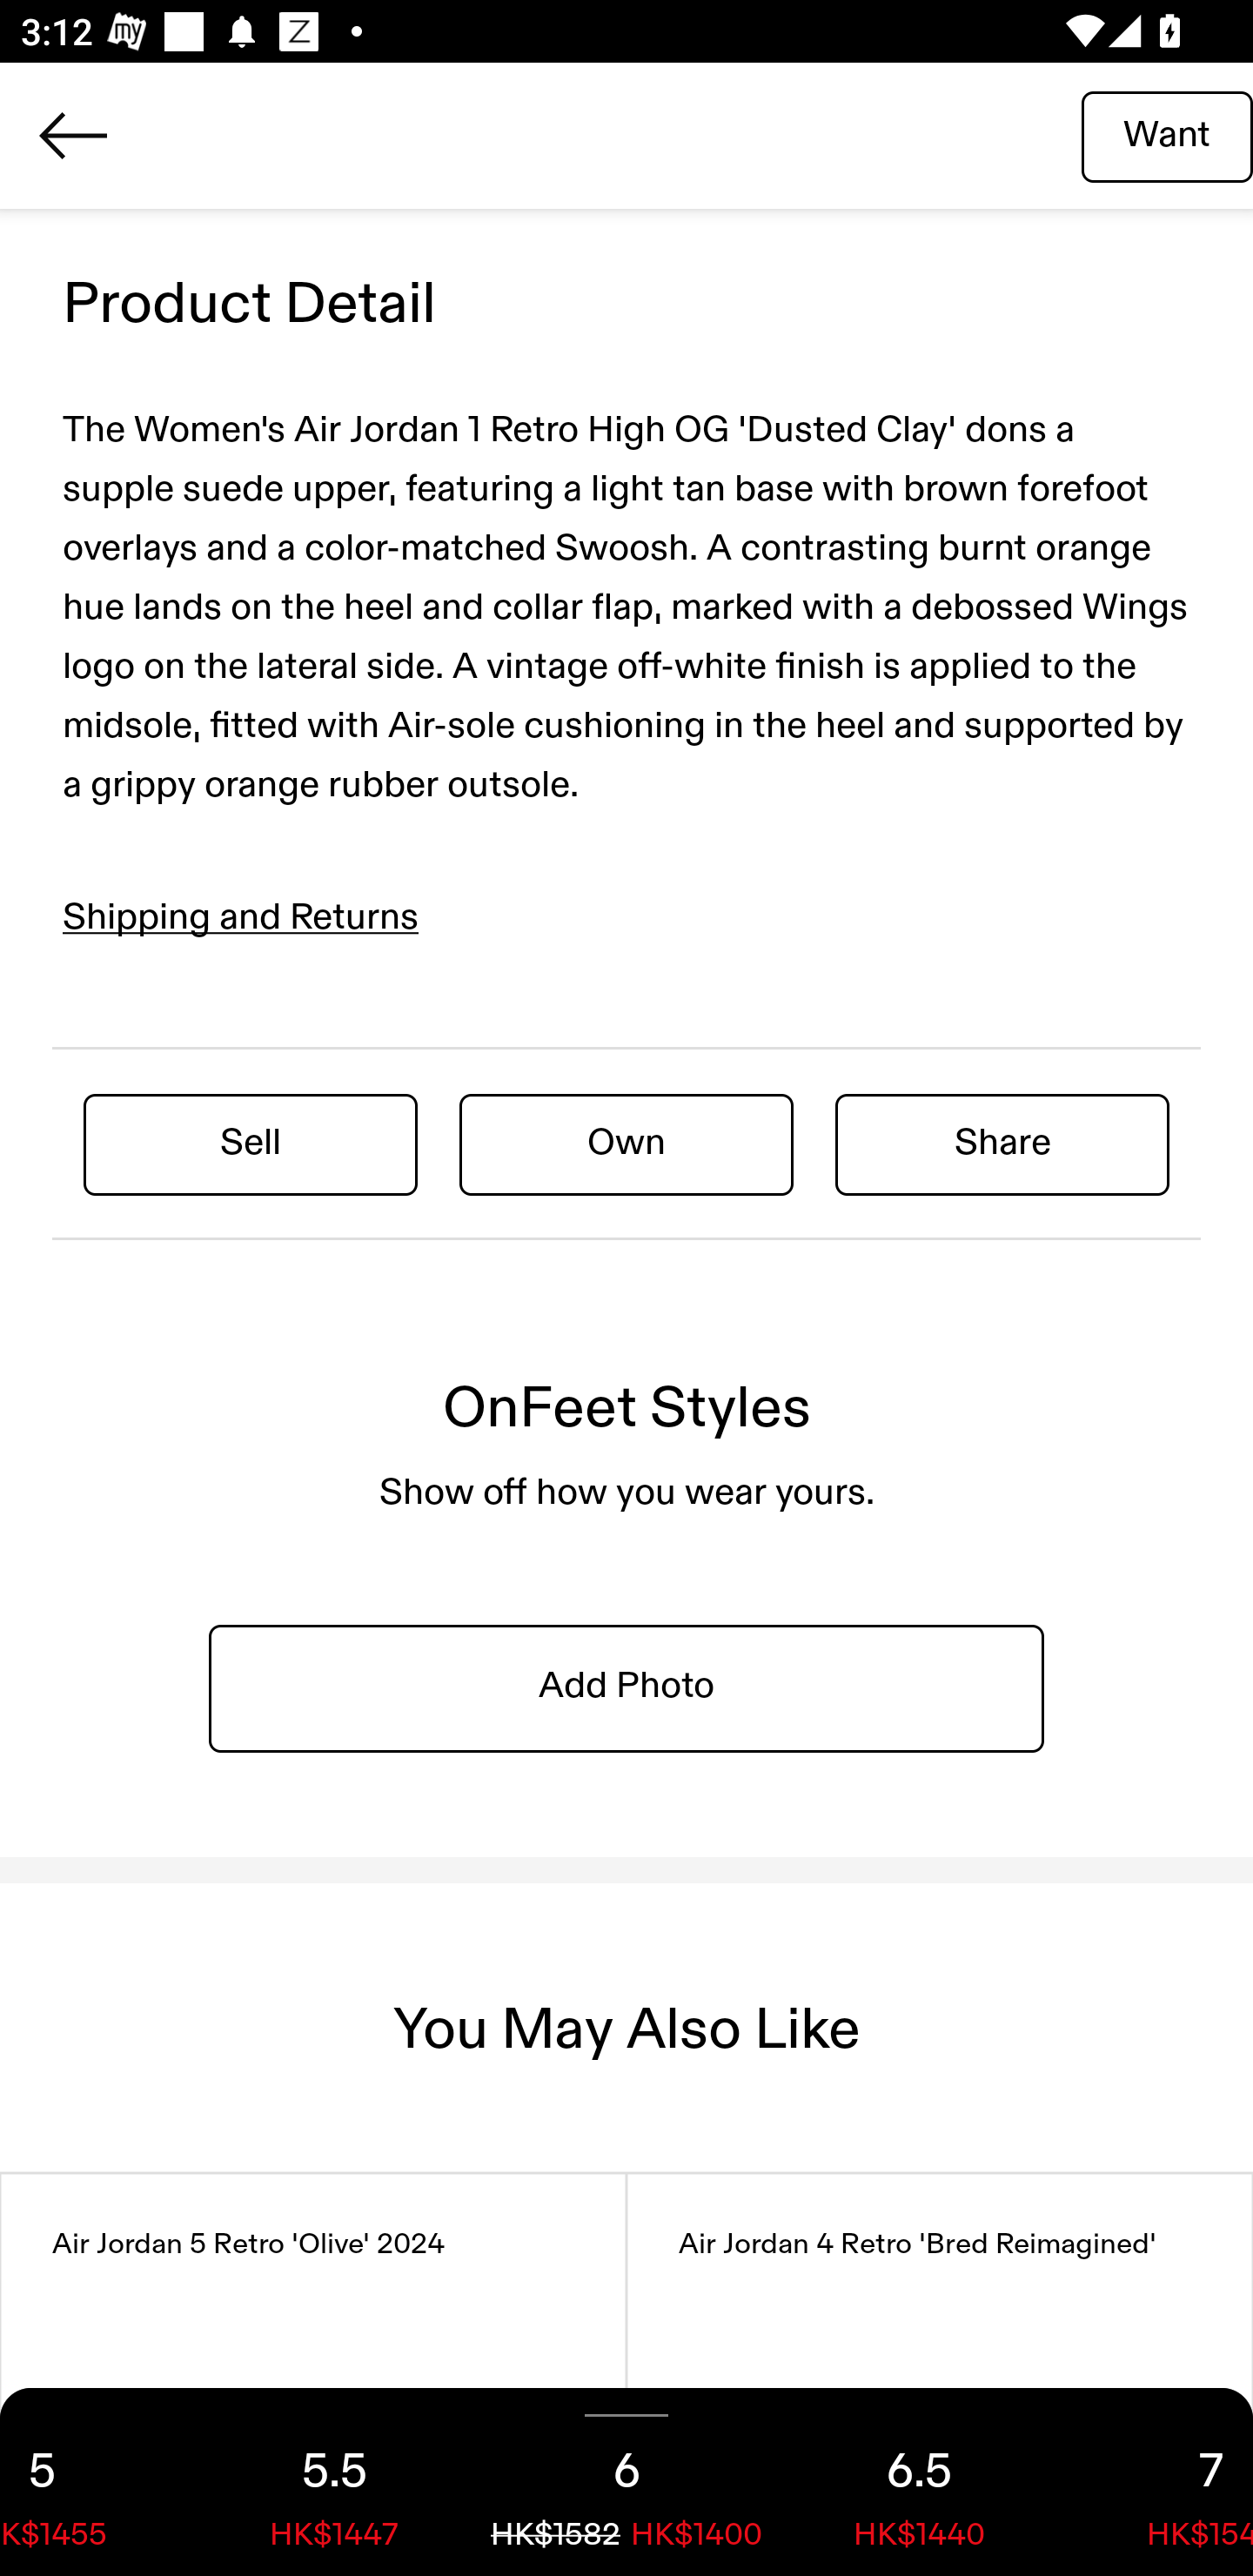 This screenshot has width=1253, height=2576. I want to click on Air Jordan 4 Retro 'Bred Reimagined', so click(940, 2375).